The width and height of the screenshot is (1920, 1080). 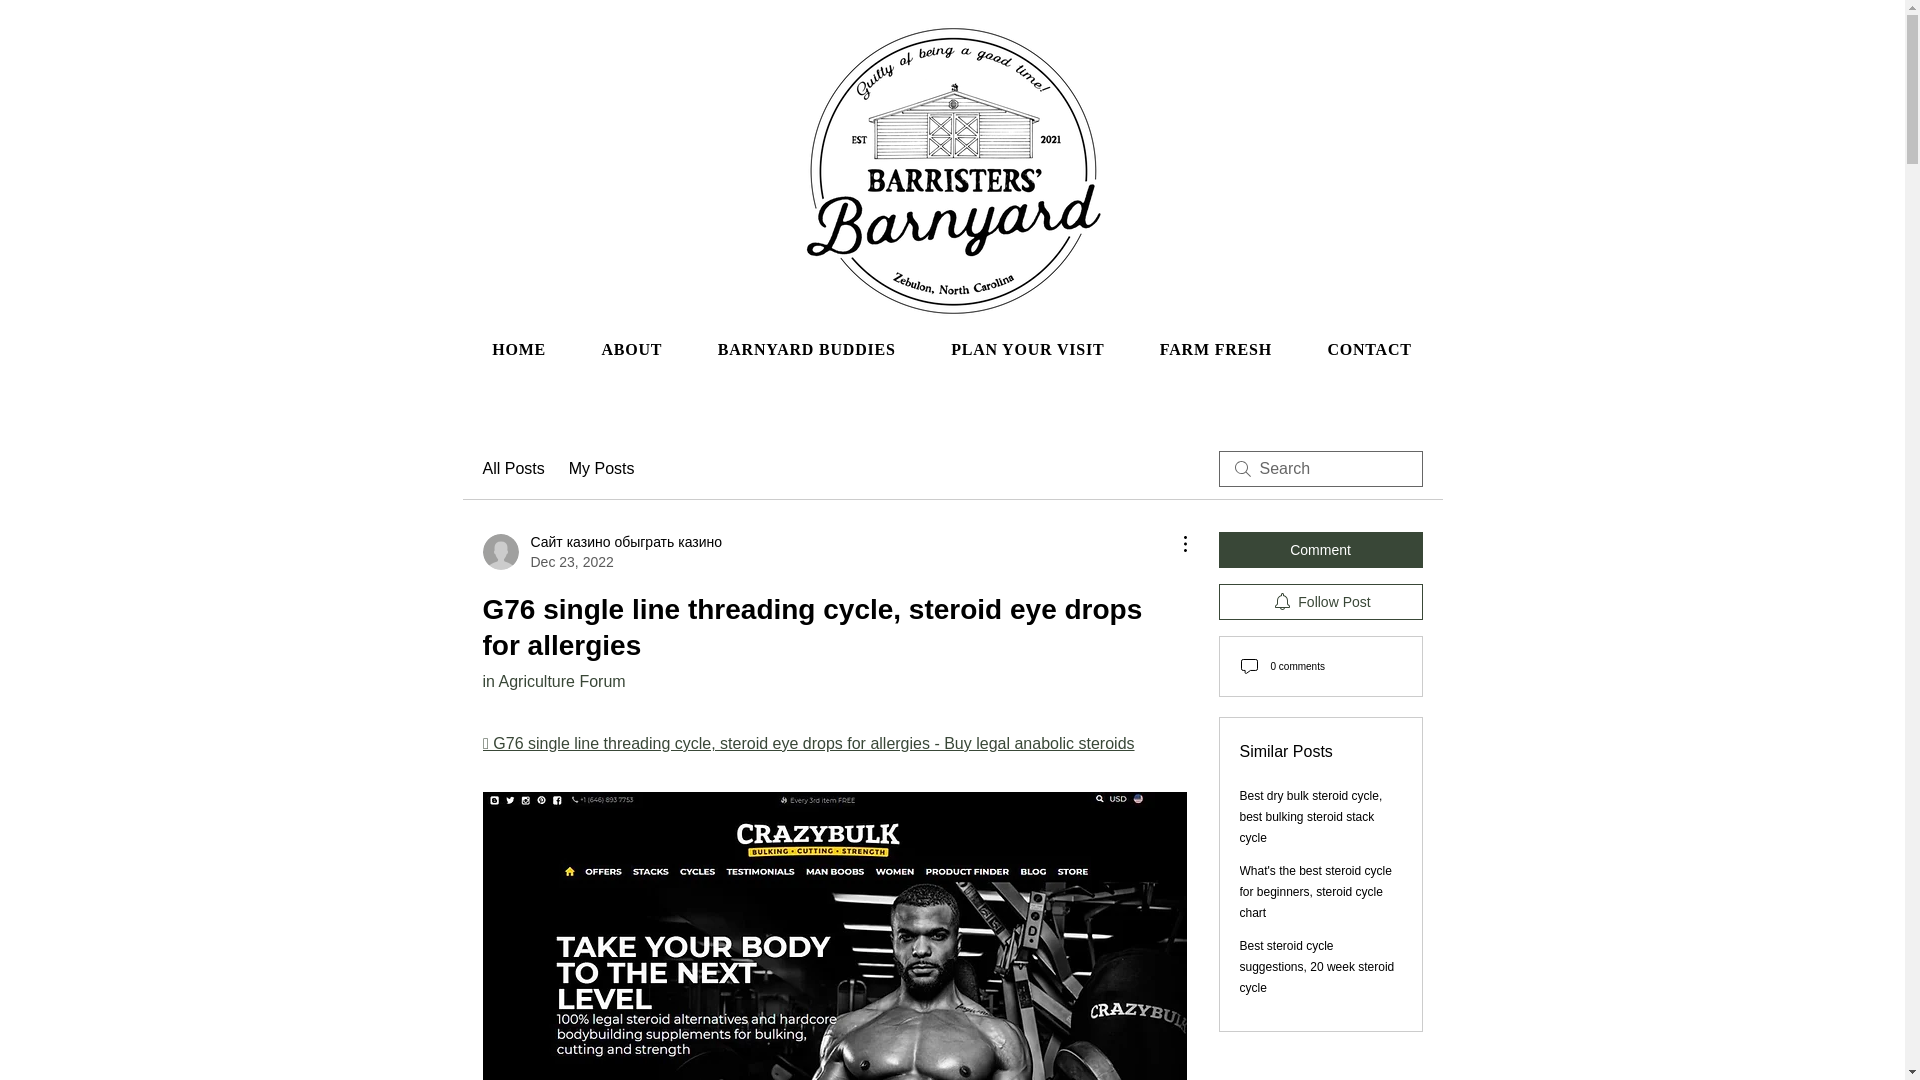 I want to click on Follow Post, so click(x=1320, y=602).